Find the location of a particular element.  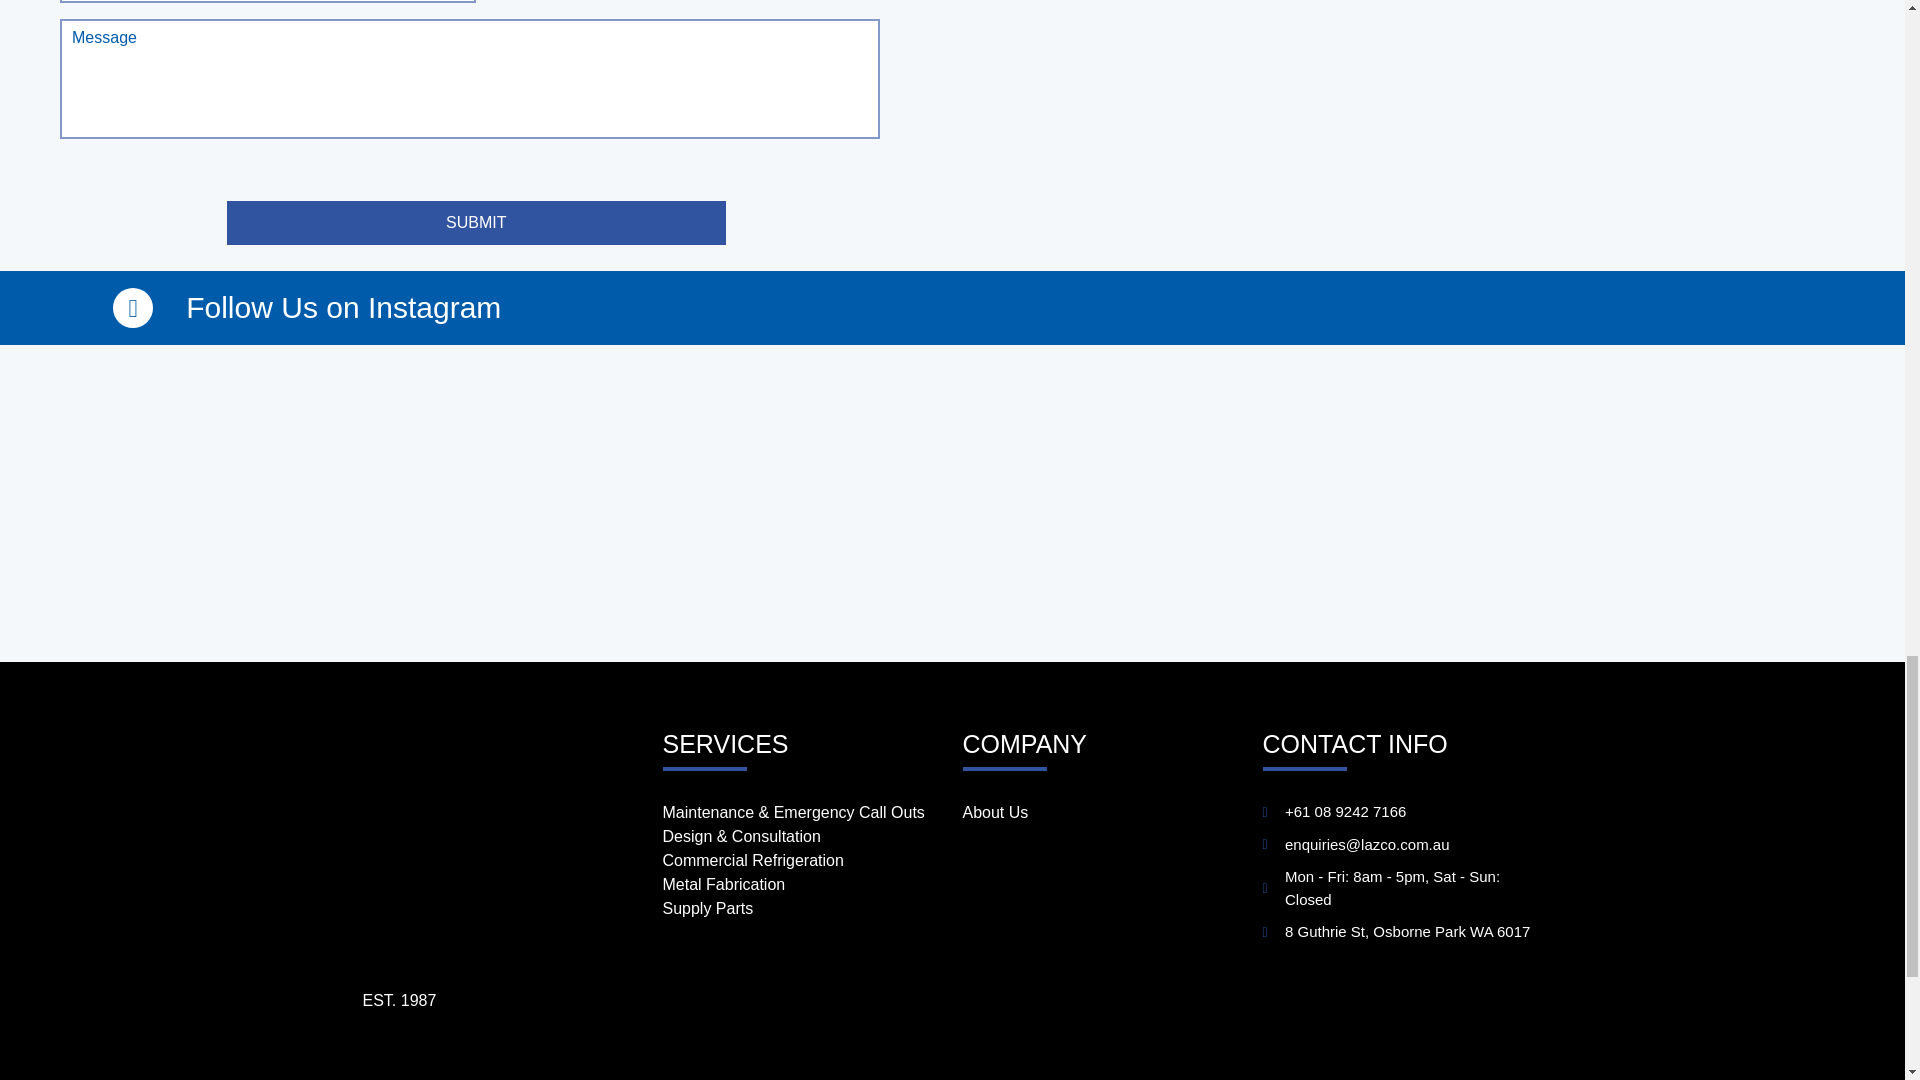

SUBMIT is located at coordinates (476, 222).